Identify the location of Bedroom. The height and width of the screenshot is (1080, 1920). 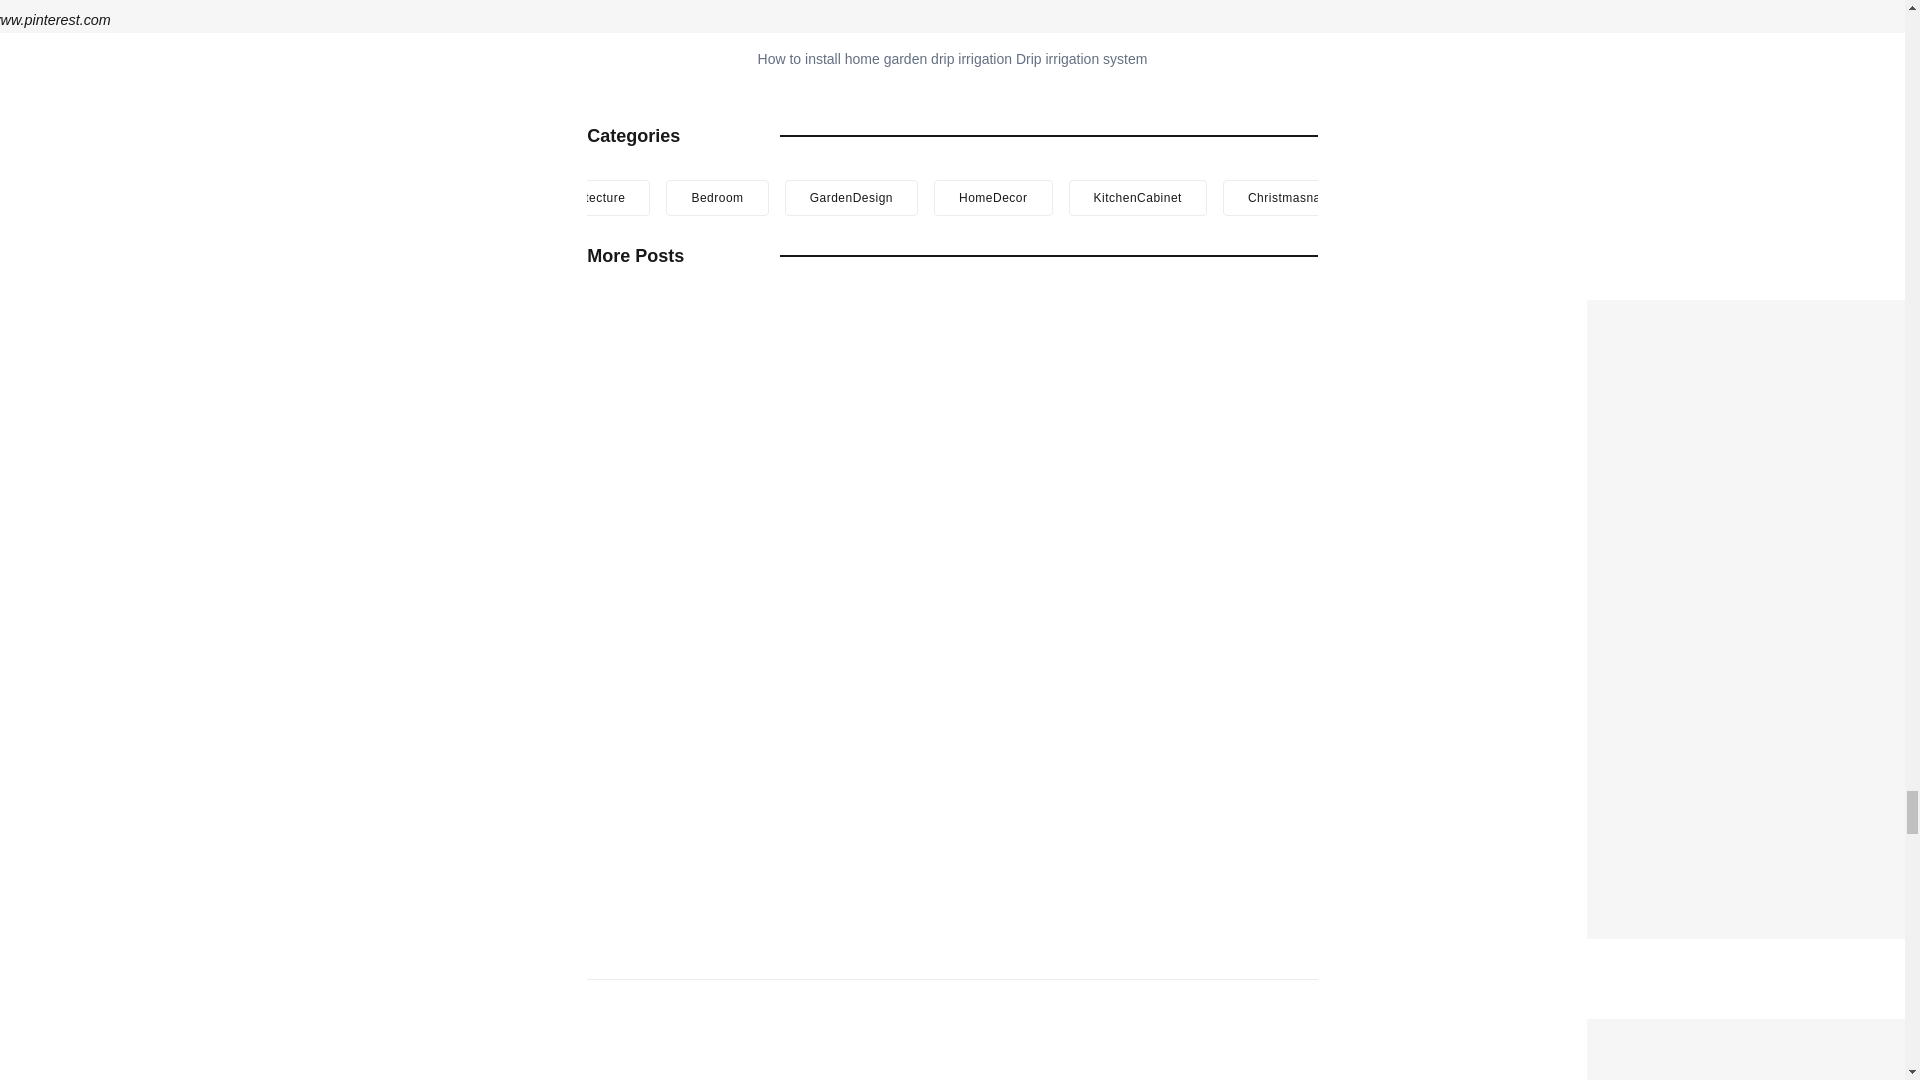
(717, 198).